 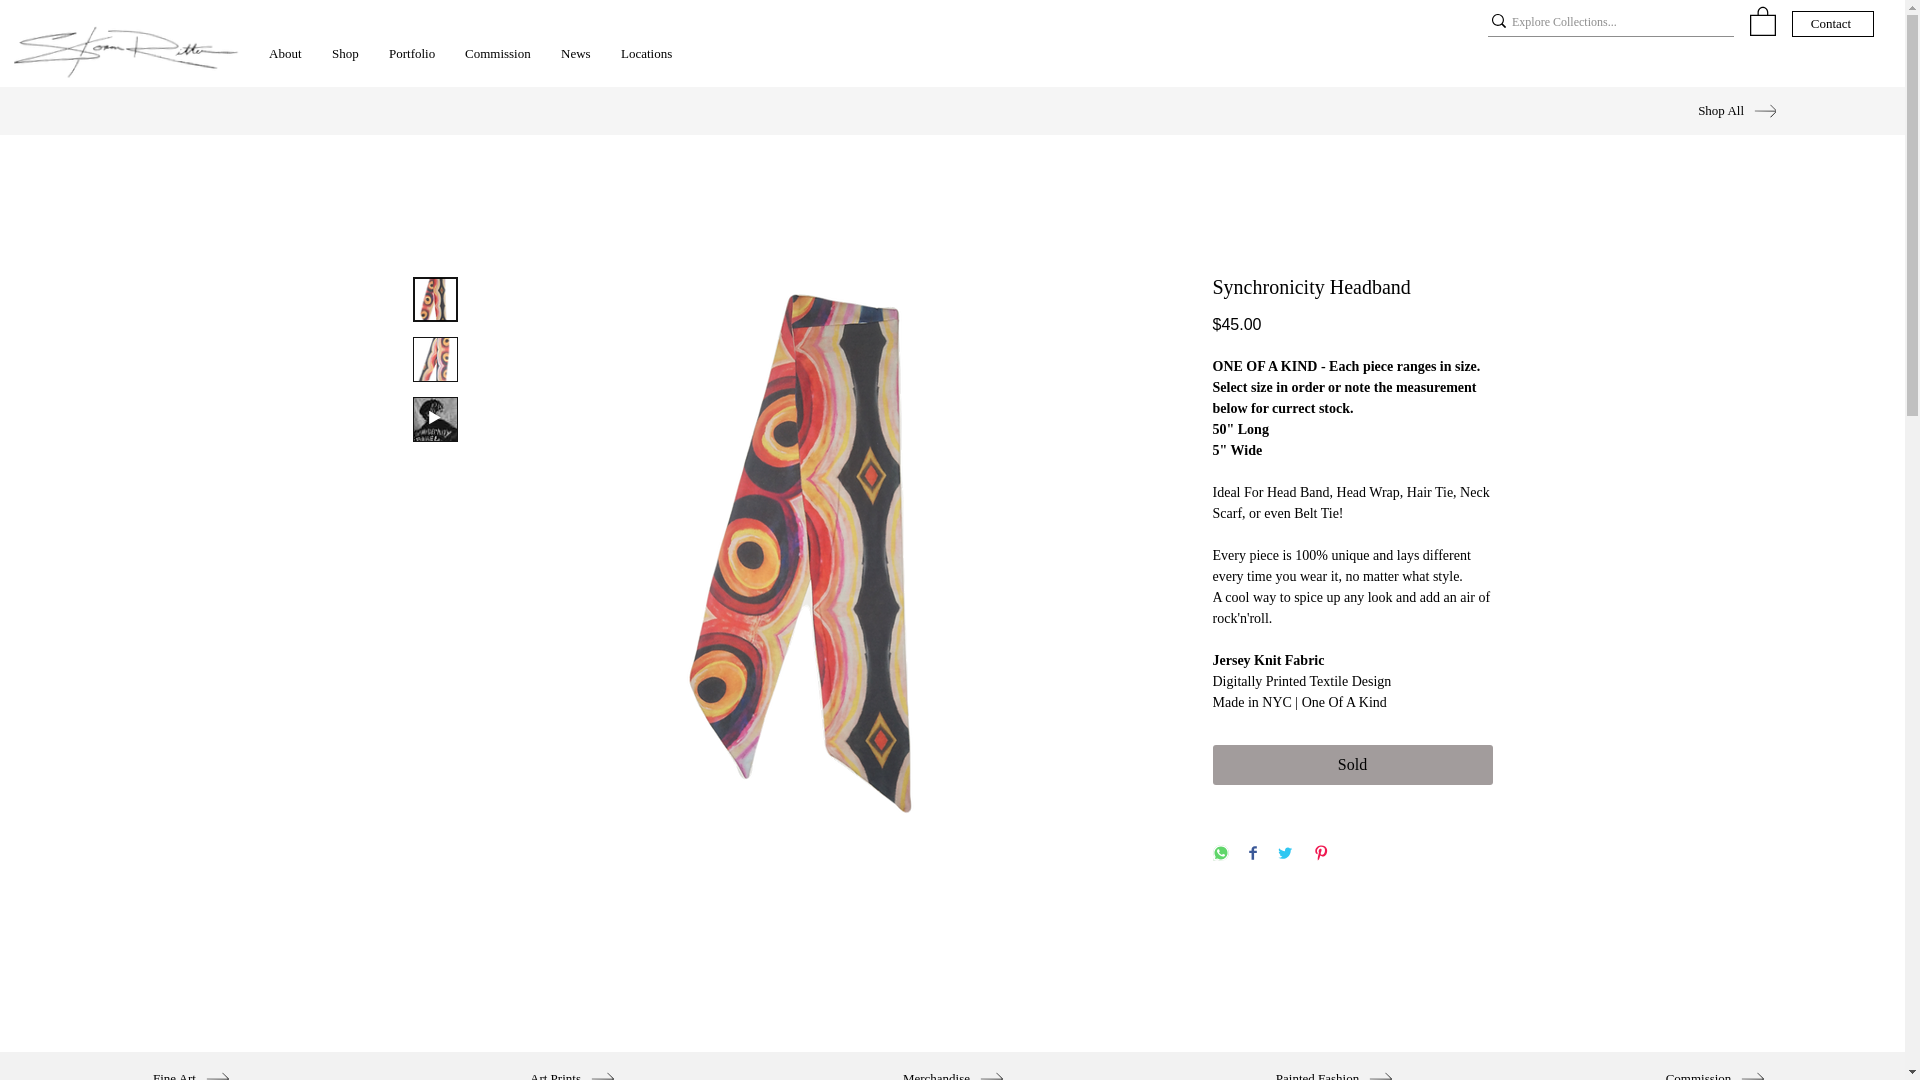 I want to click on News, so click(x=576, y=54).